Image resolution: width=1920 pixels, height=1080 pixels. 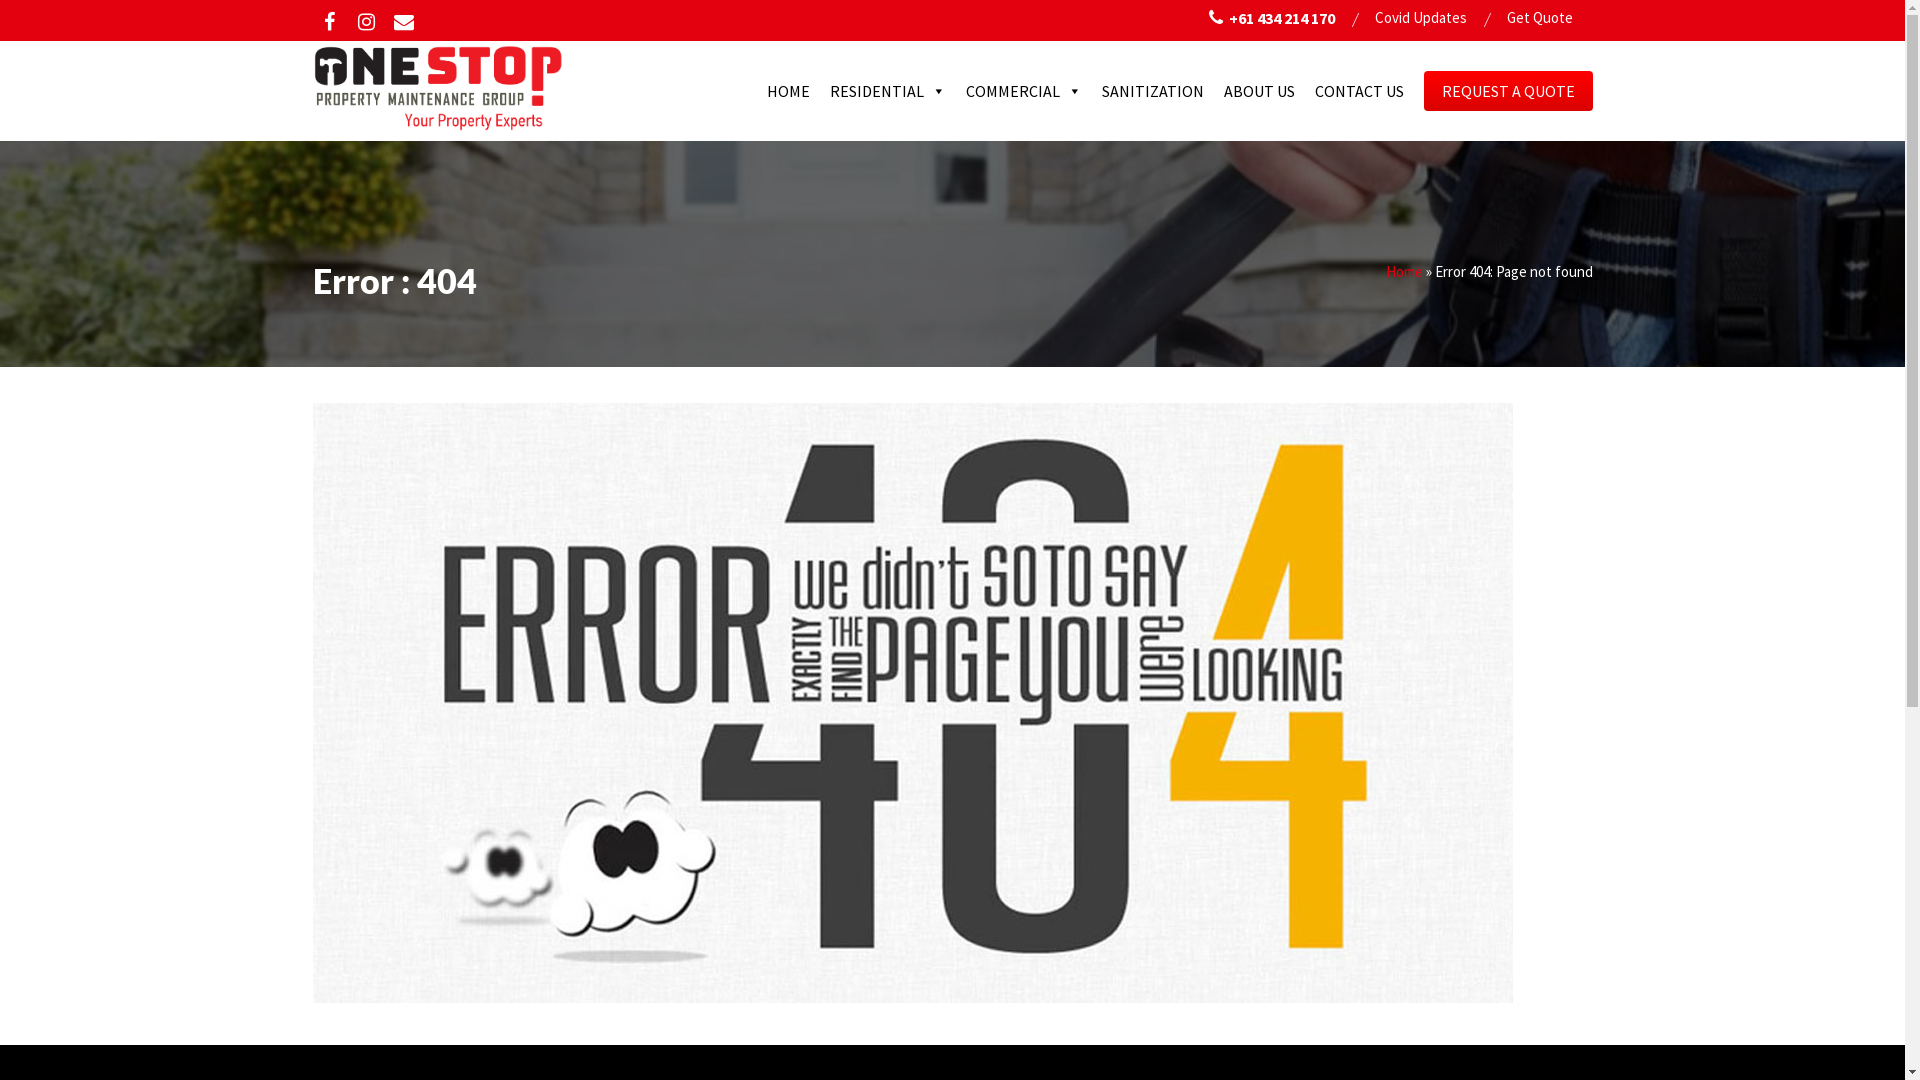 What do you see at coordinates (1024, 91) in the screenshot?
I see `COMMERCIAL` at bounding box center [1024, 91].